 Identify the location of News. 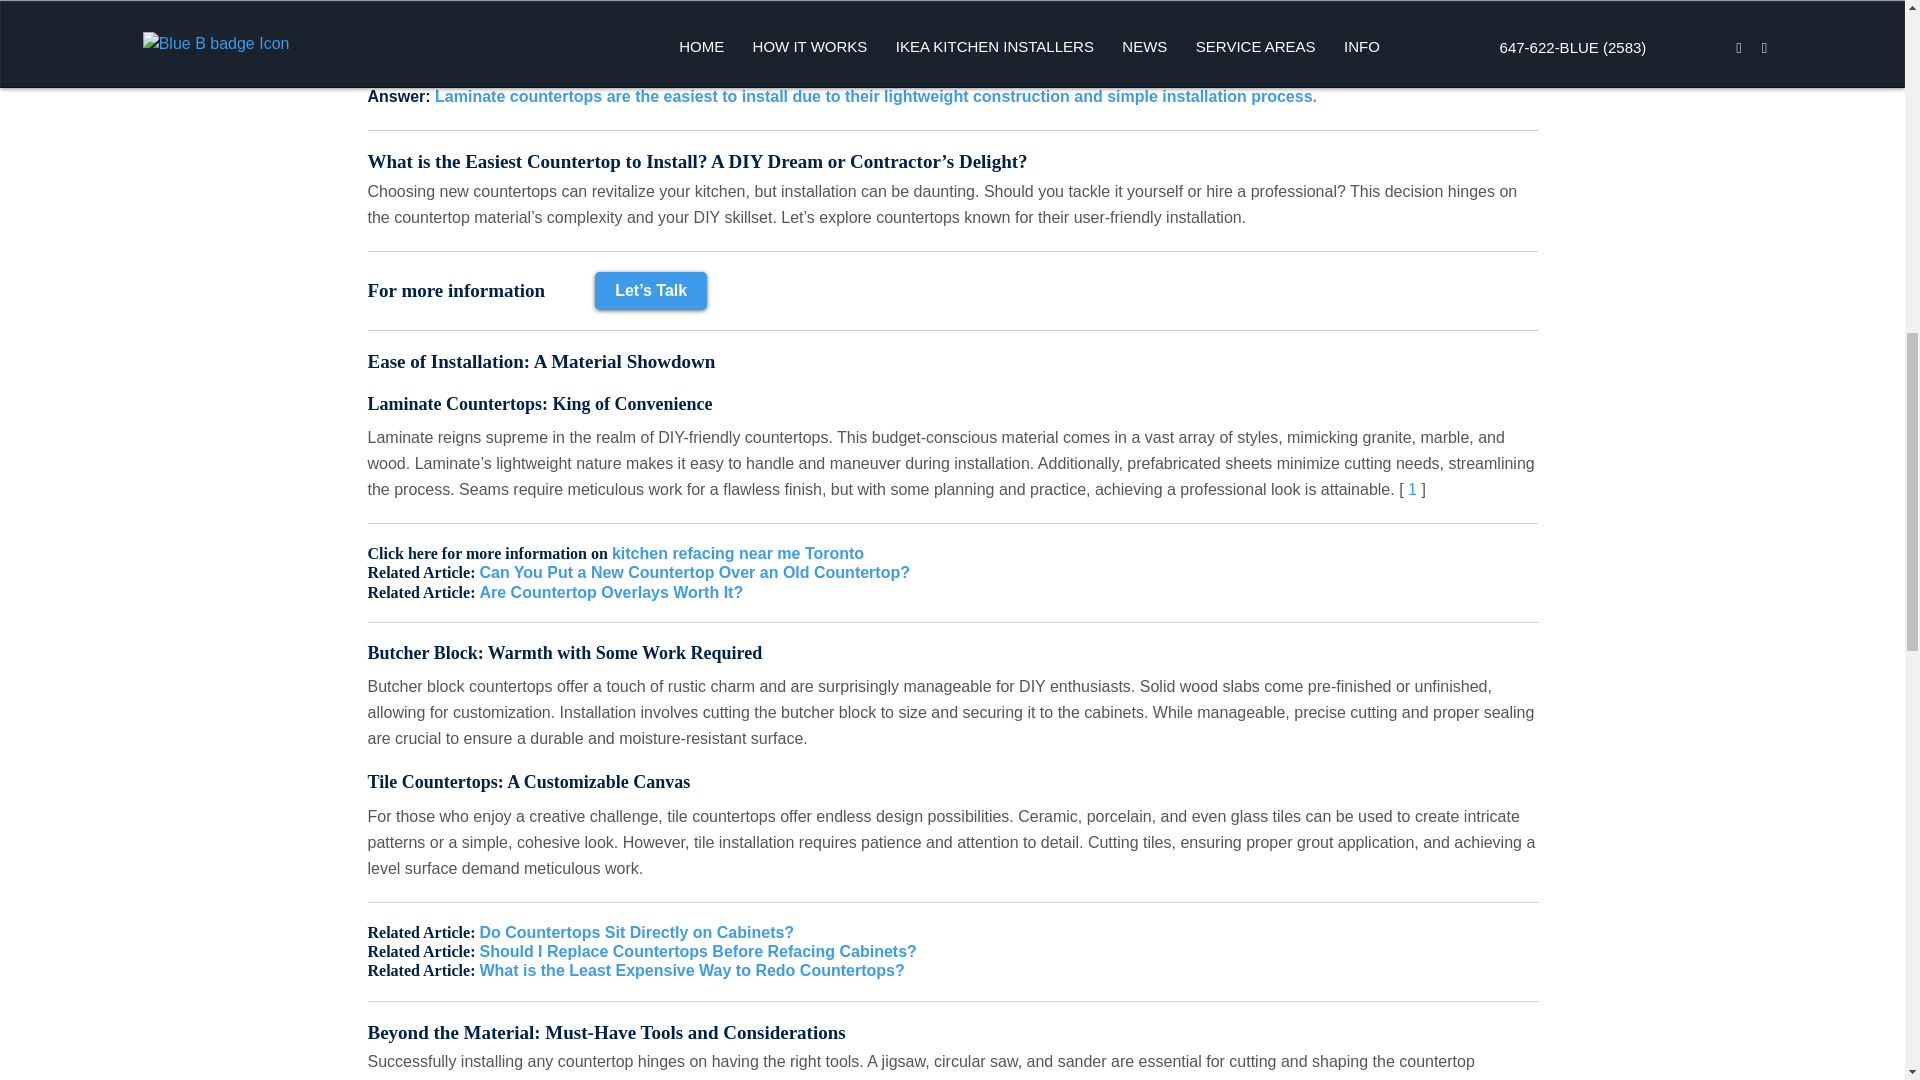
(451, 6).